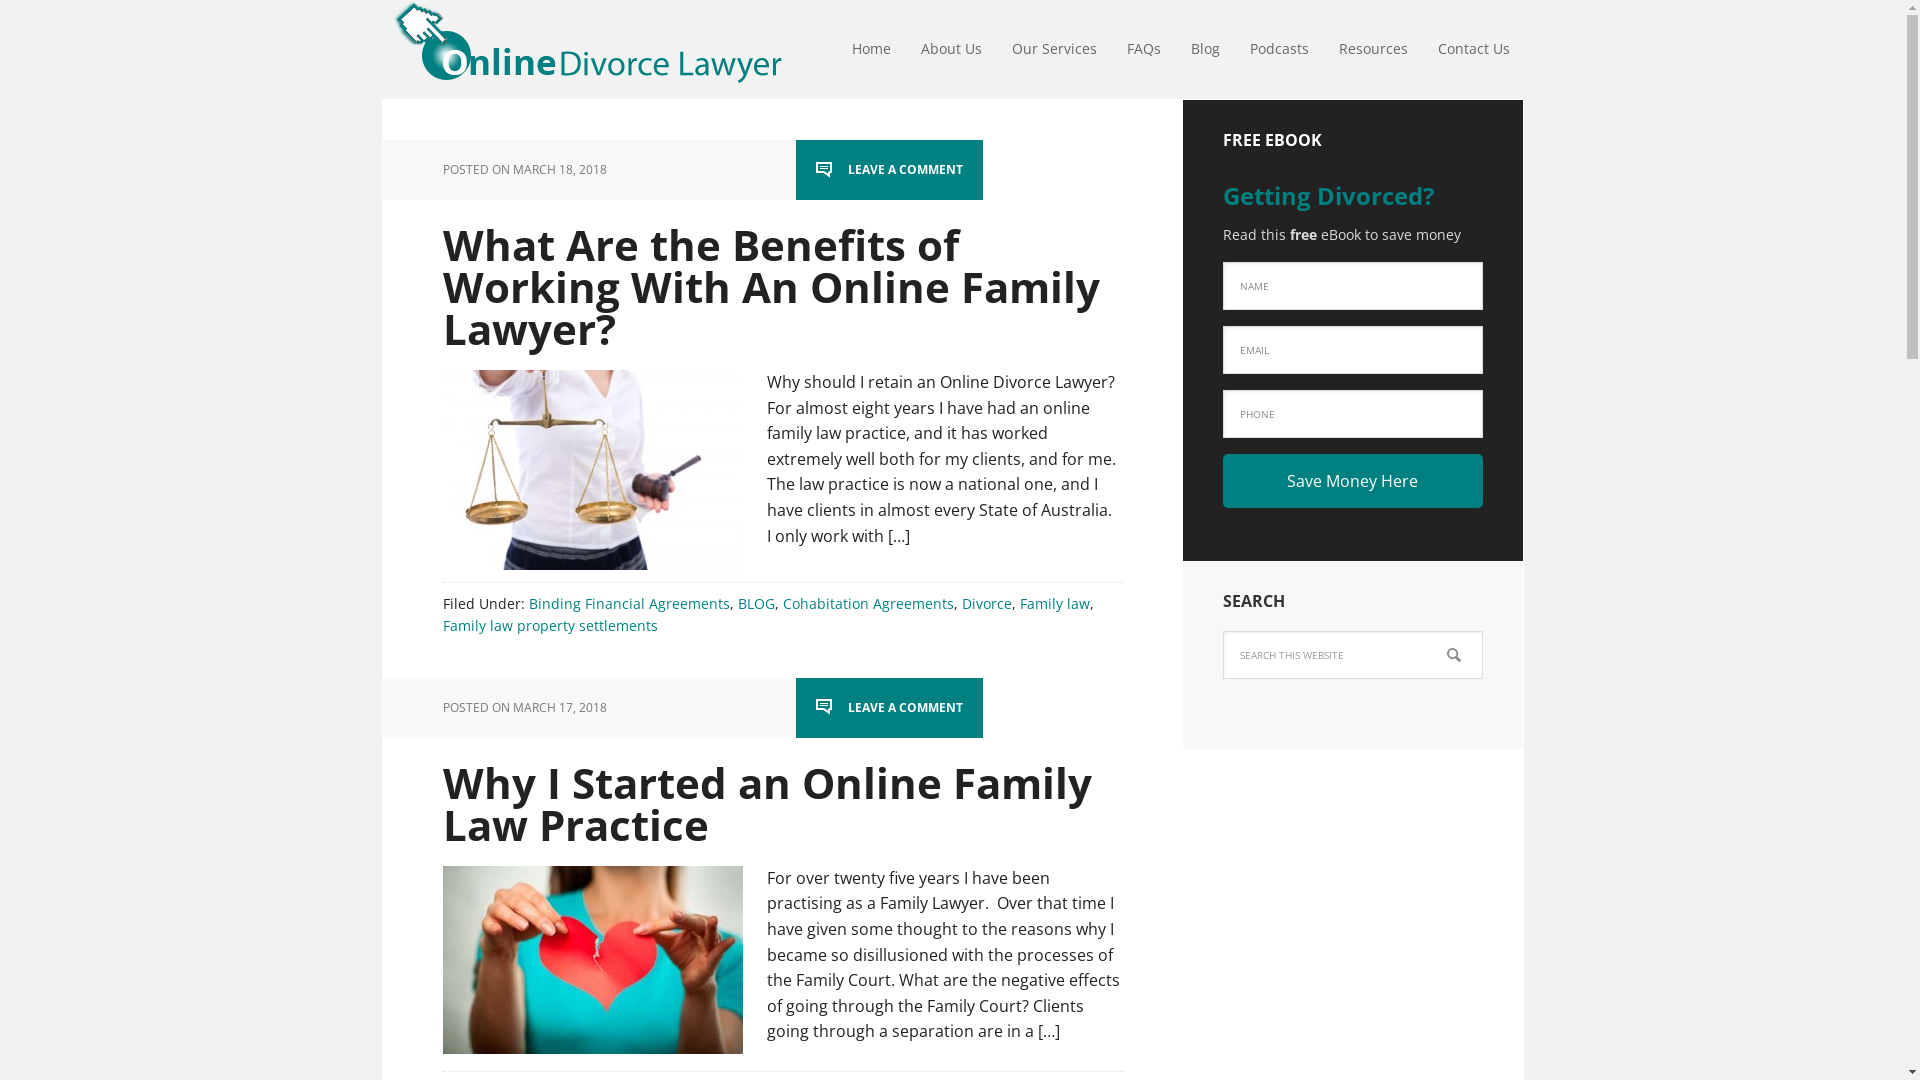 The height and width of the screenshot is (1080, 1920). What do you see at coordinates (1055, 603) in the screenshot?
I see `Family law` at bounding box center [1055, 603].